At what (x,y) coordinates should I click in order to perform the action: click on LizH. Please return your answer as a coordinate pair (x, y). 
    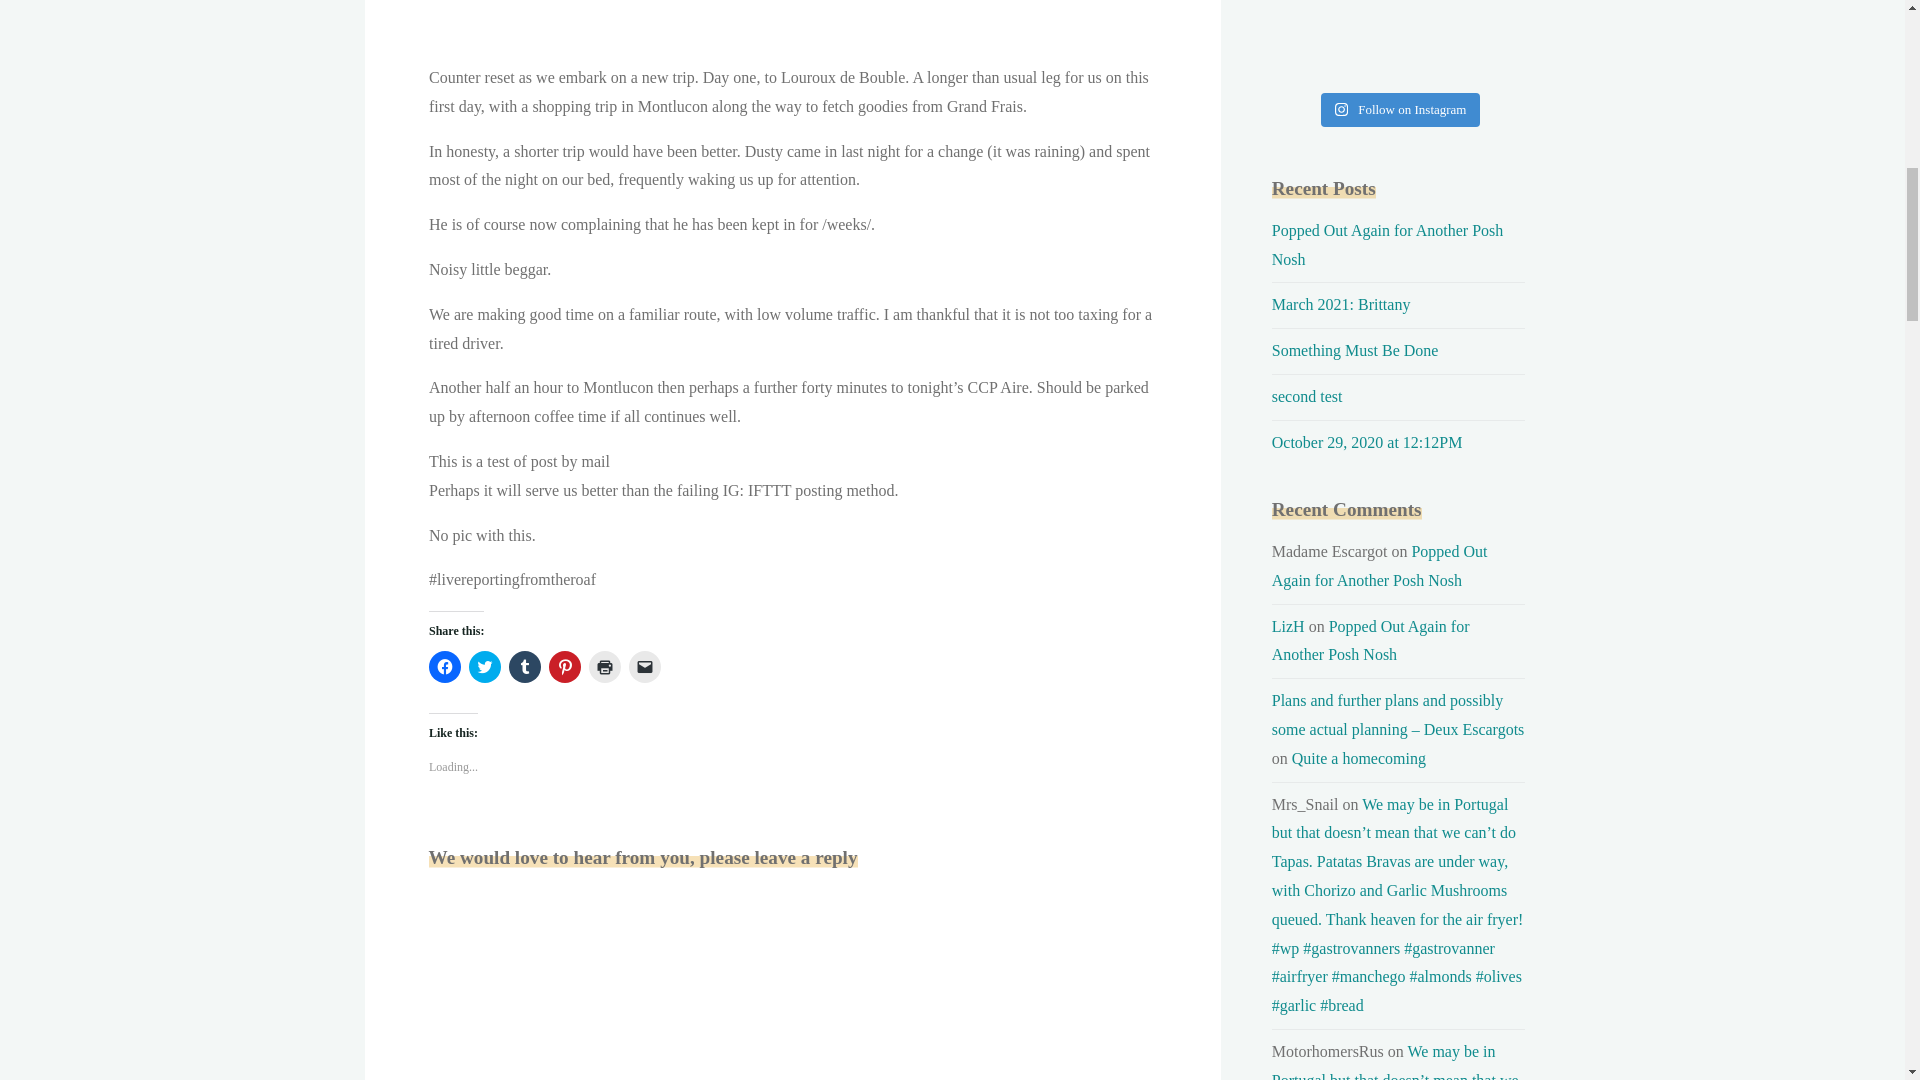
    Looking at the image, I should click on (1288, 626).